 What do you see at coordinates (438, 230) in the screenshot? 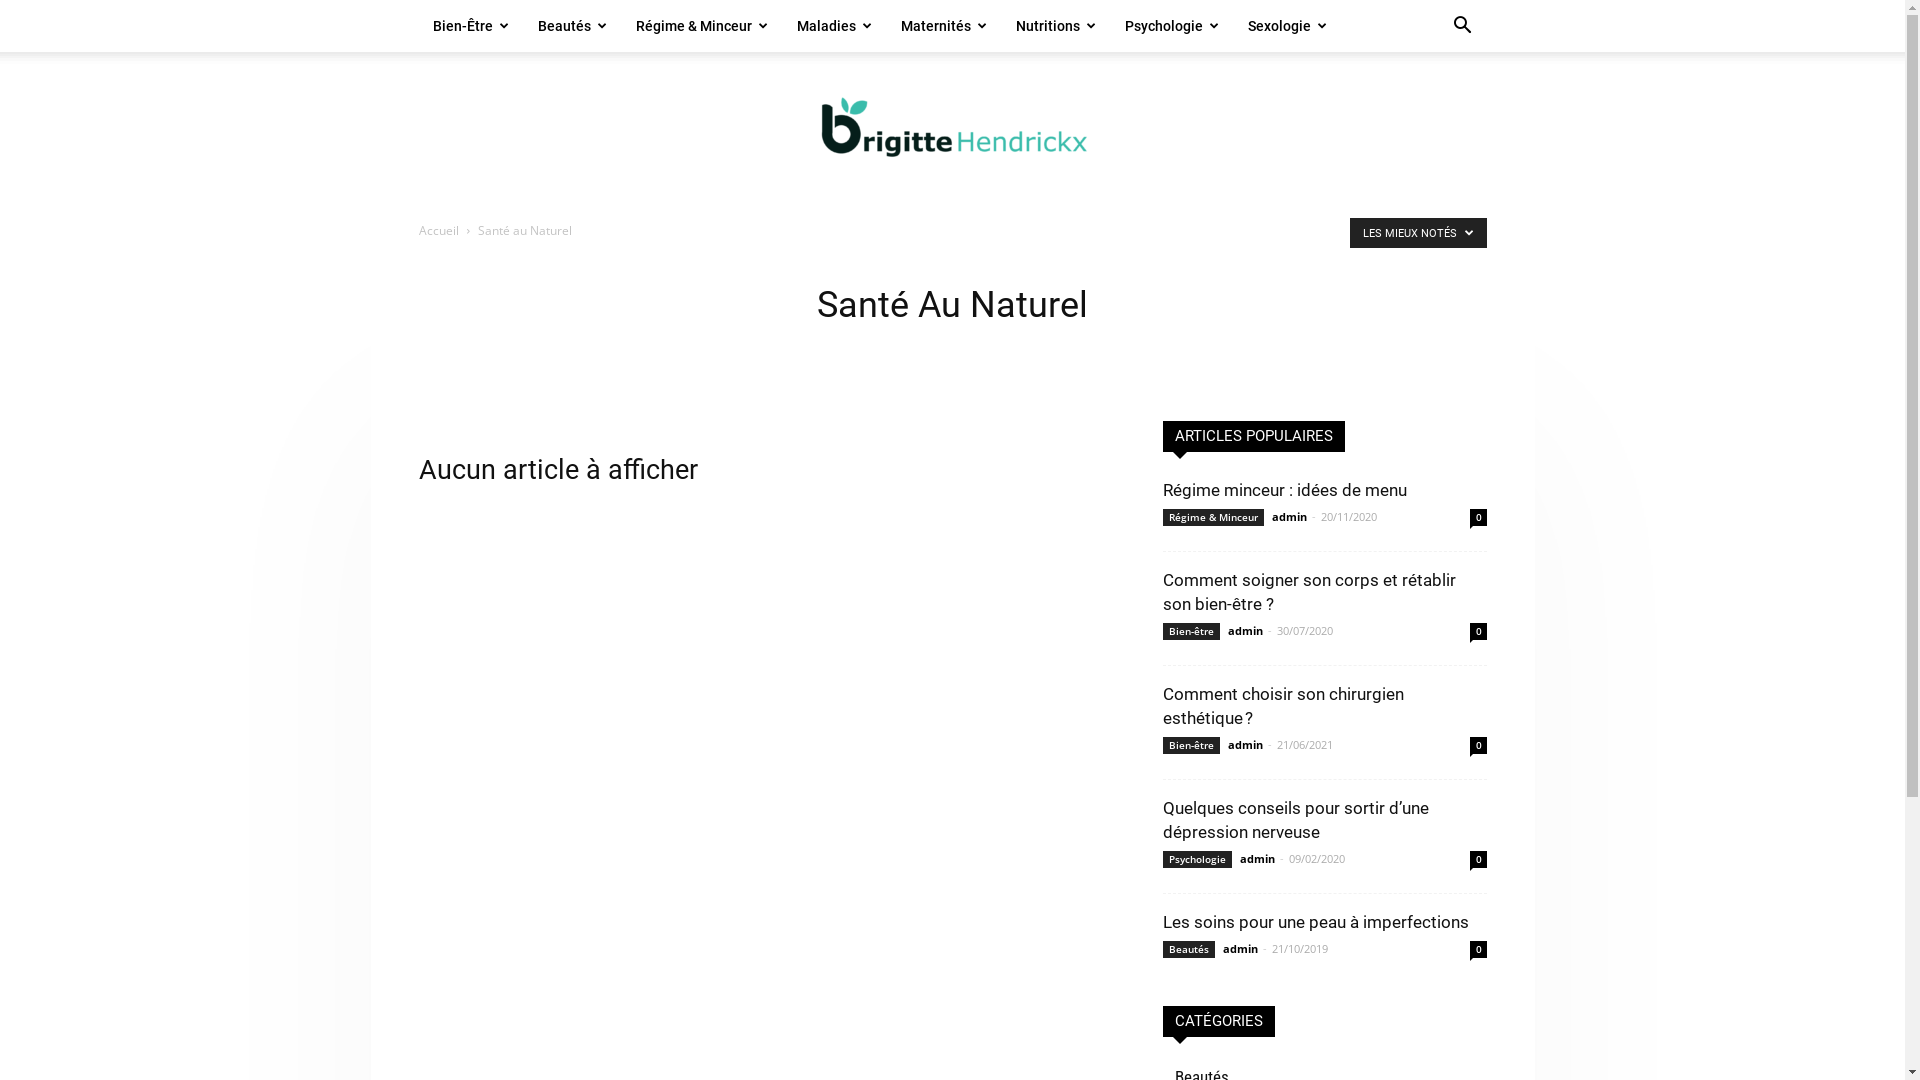
I see `Accueil` at bounding box center [438, 230].